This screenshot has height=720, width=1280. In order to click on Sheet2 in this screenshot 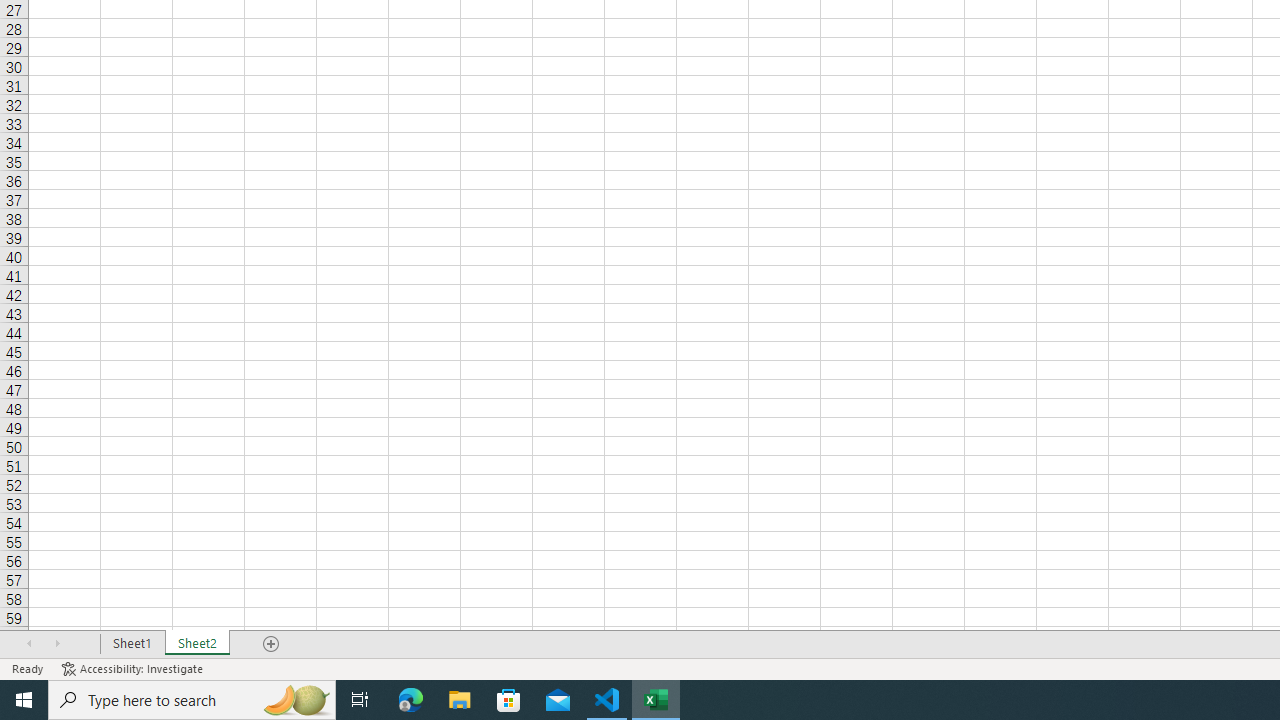, I will do `click(198, 644)`.